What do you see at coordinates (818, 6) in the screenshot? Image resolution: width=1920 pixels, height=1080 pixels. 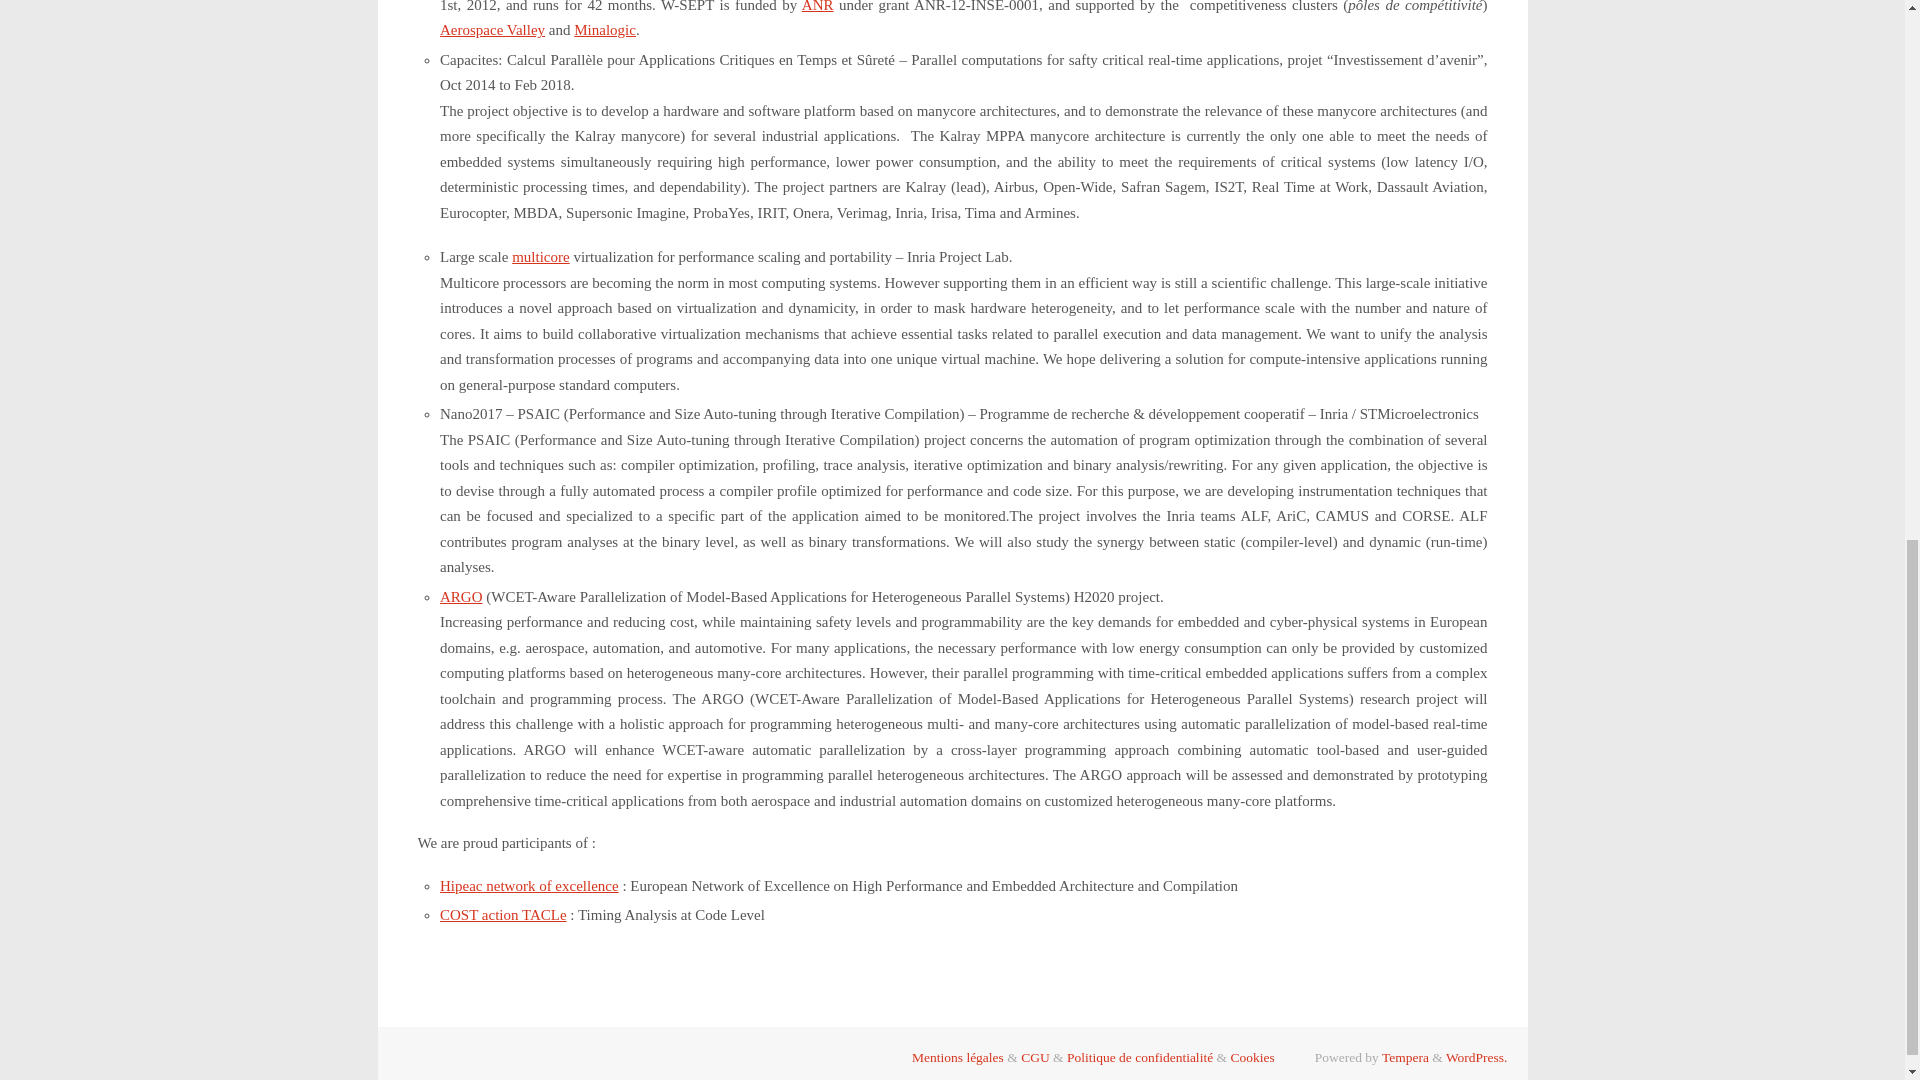 I see `ANR` at bounding box center [818, 6].